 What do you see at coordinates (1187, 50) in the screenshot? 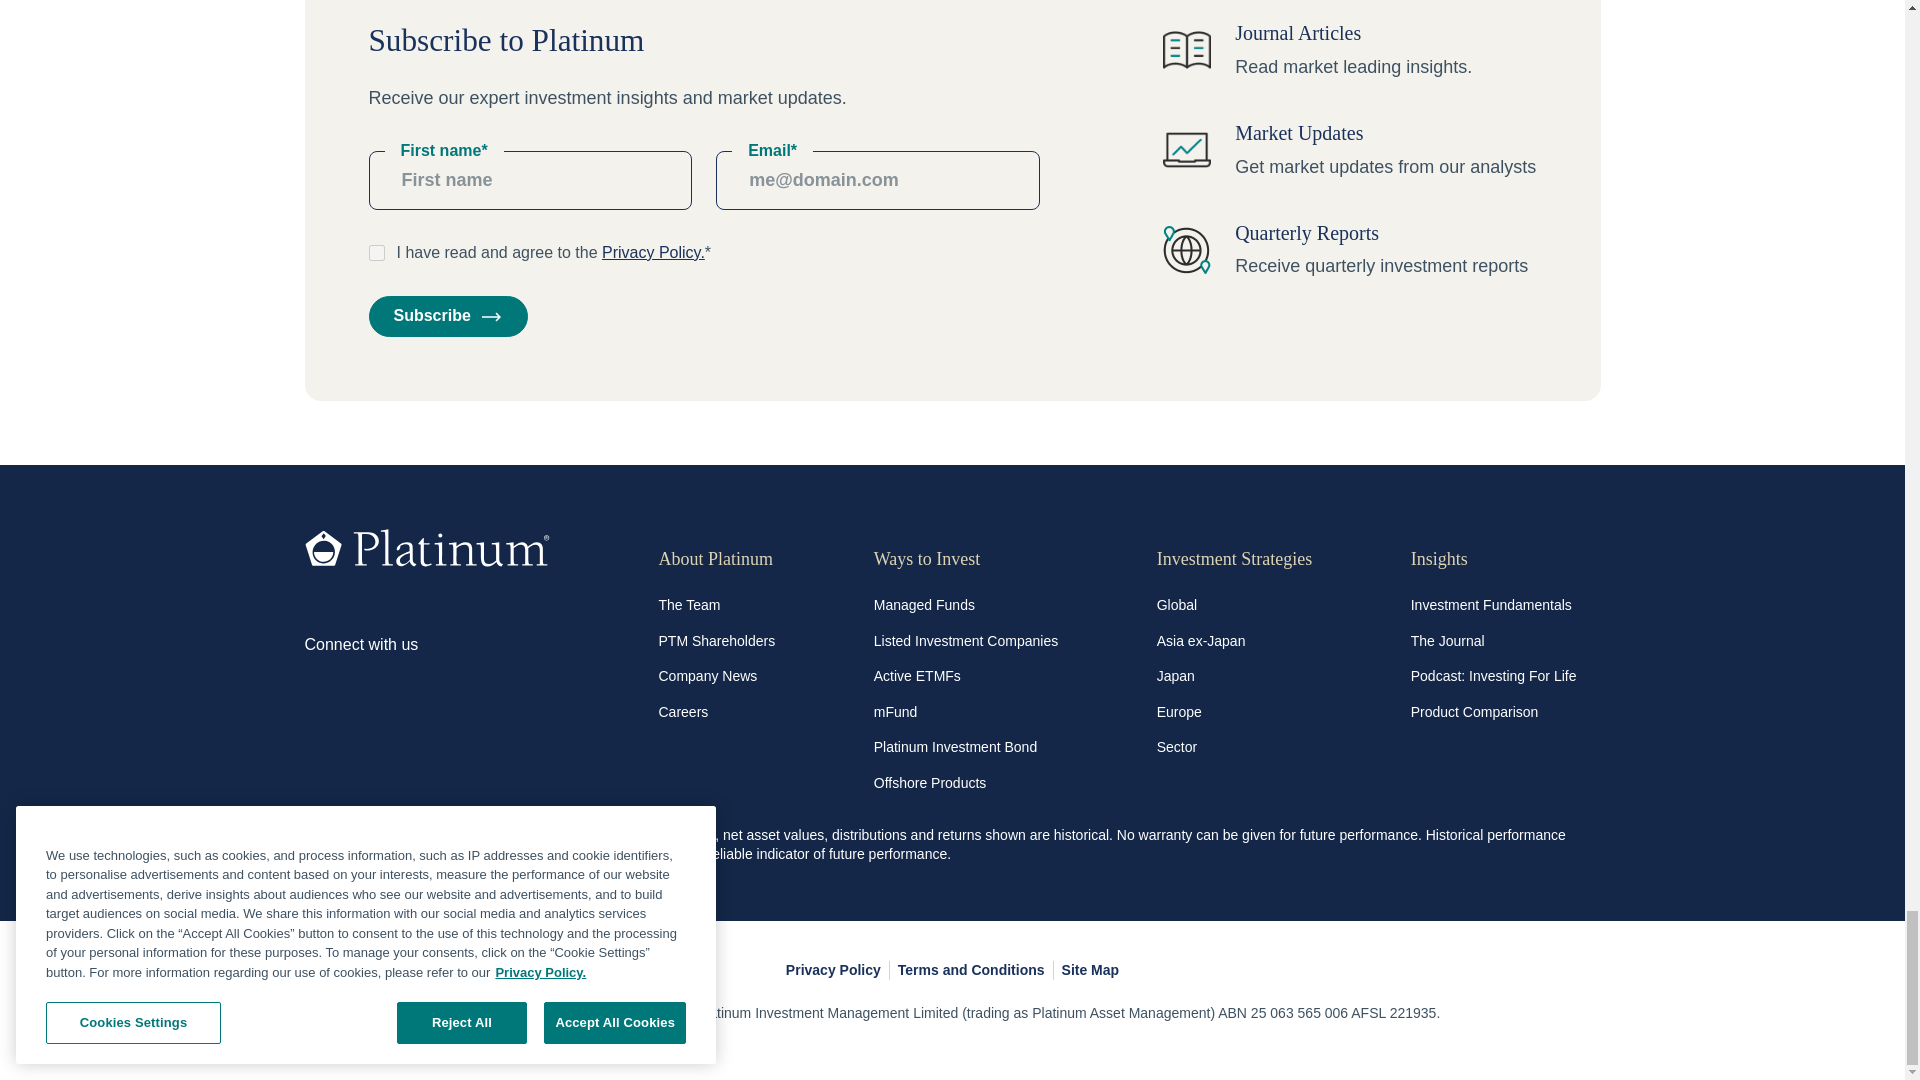
I see `journal` at bounding box center [1187, 50].